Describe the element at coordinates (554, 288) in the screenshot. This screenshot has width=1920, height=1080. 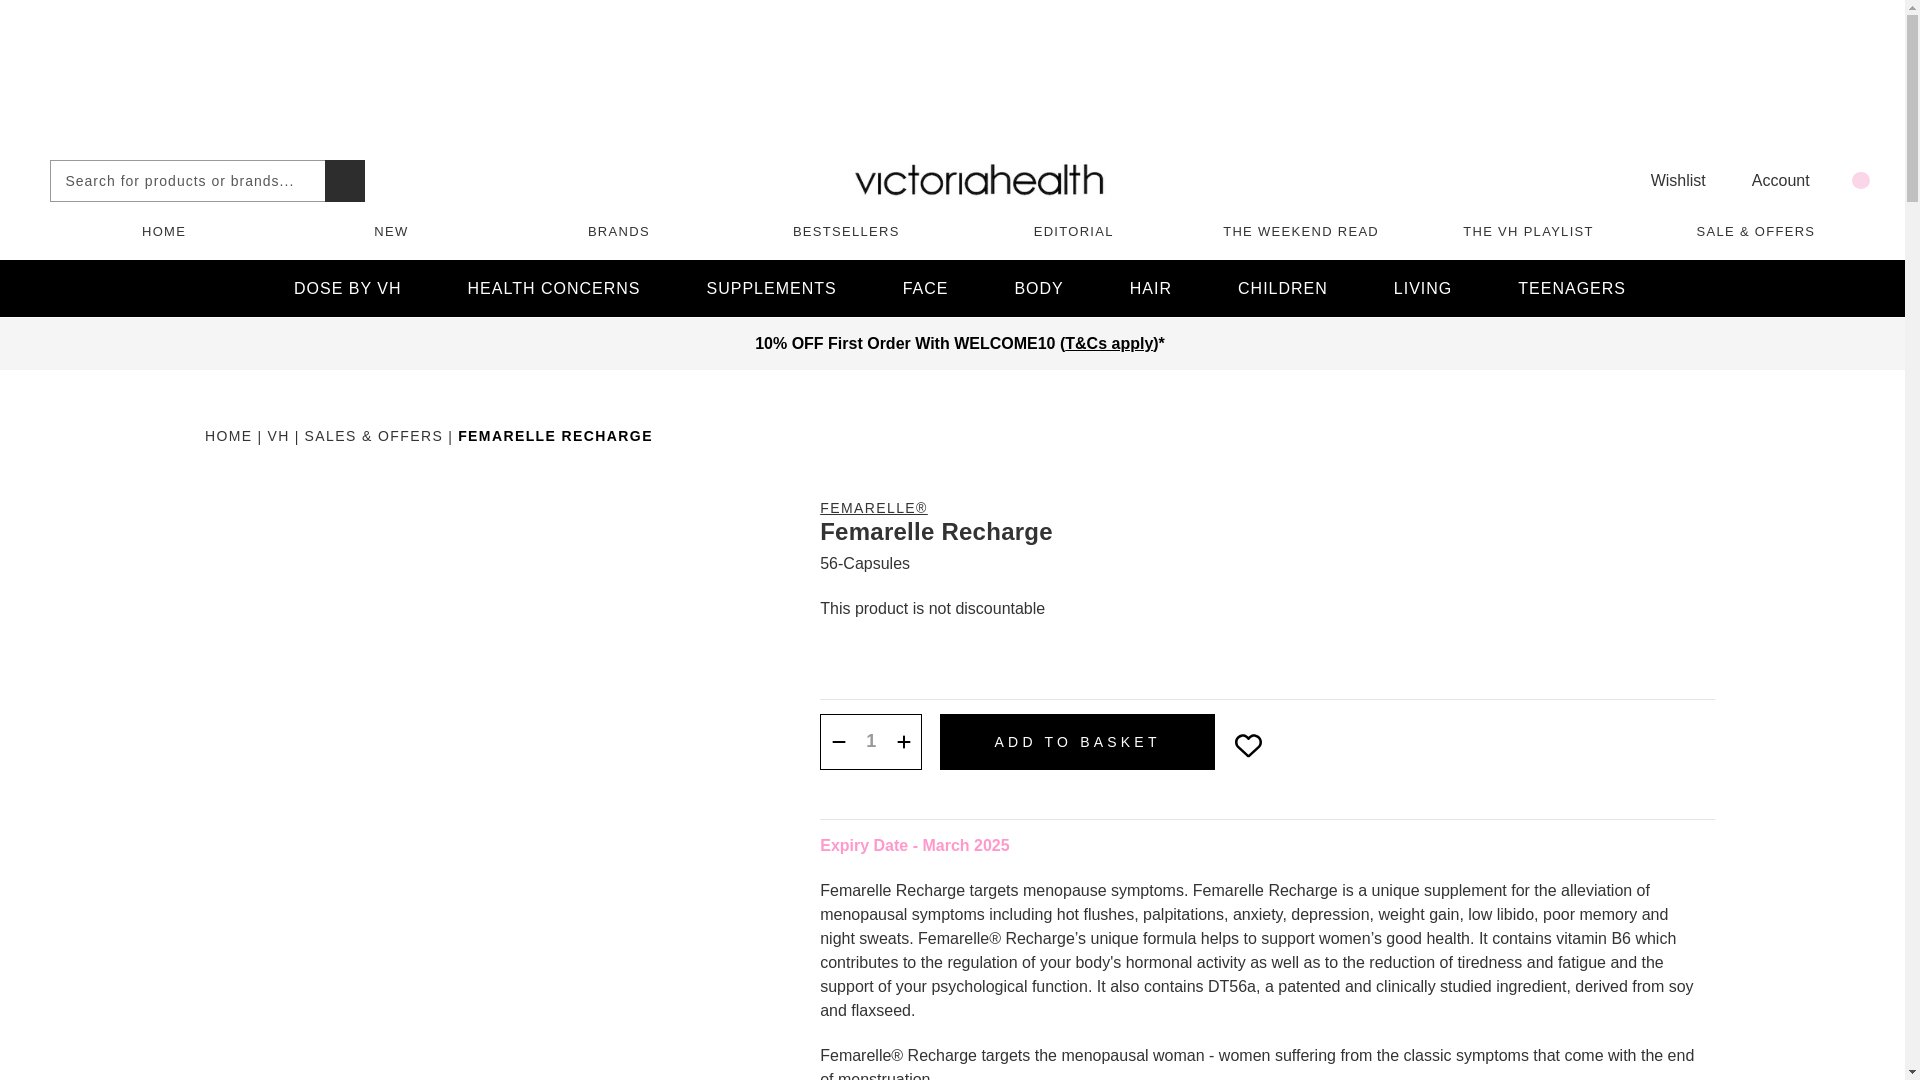
I see `HEALTH CONCERNS` at that location.